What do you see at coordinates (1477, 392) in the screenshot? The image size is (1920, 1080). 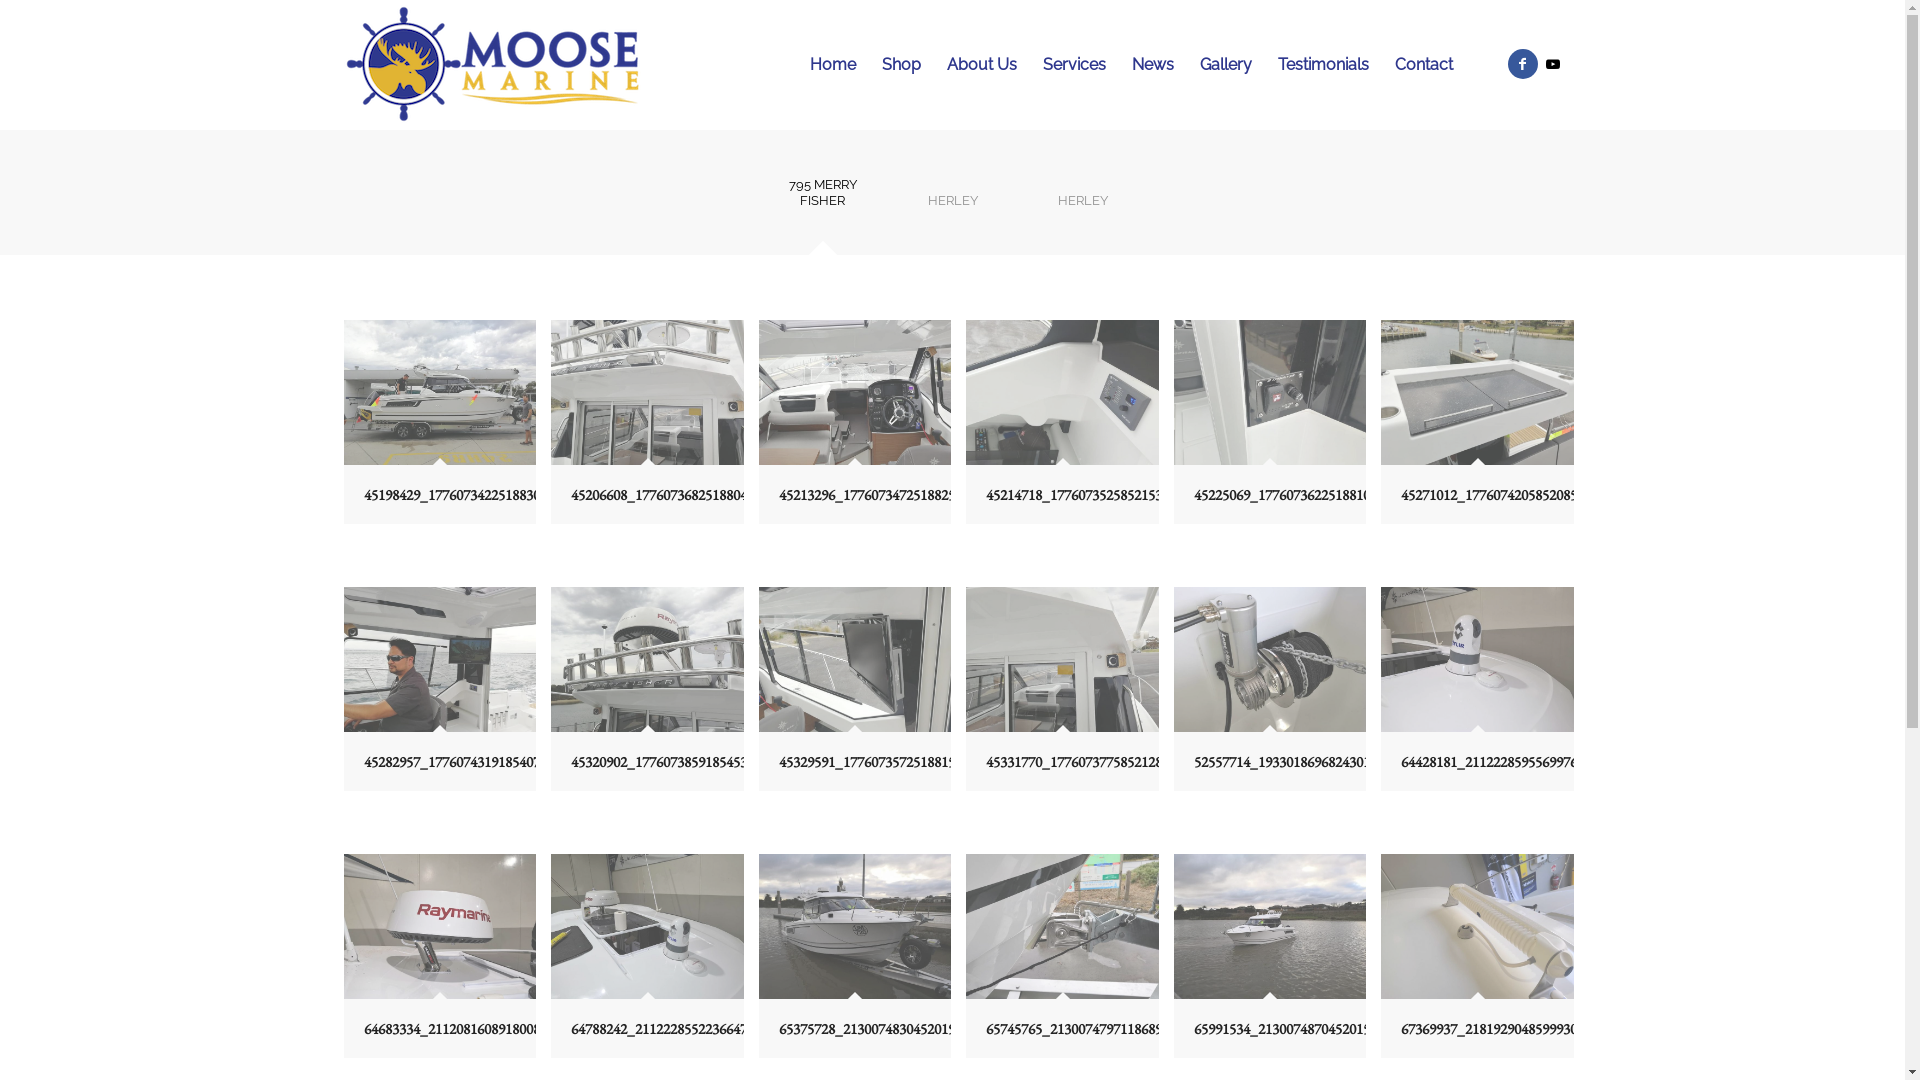 I see `45271012_1776074205852085_5701429159700463616_n` at bounding box center [1477, 392].